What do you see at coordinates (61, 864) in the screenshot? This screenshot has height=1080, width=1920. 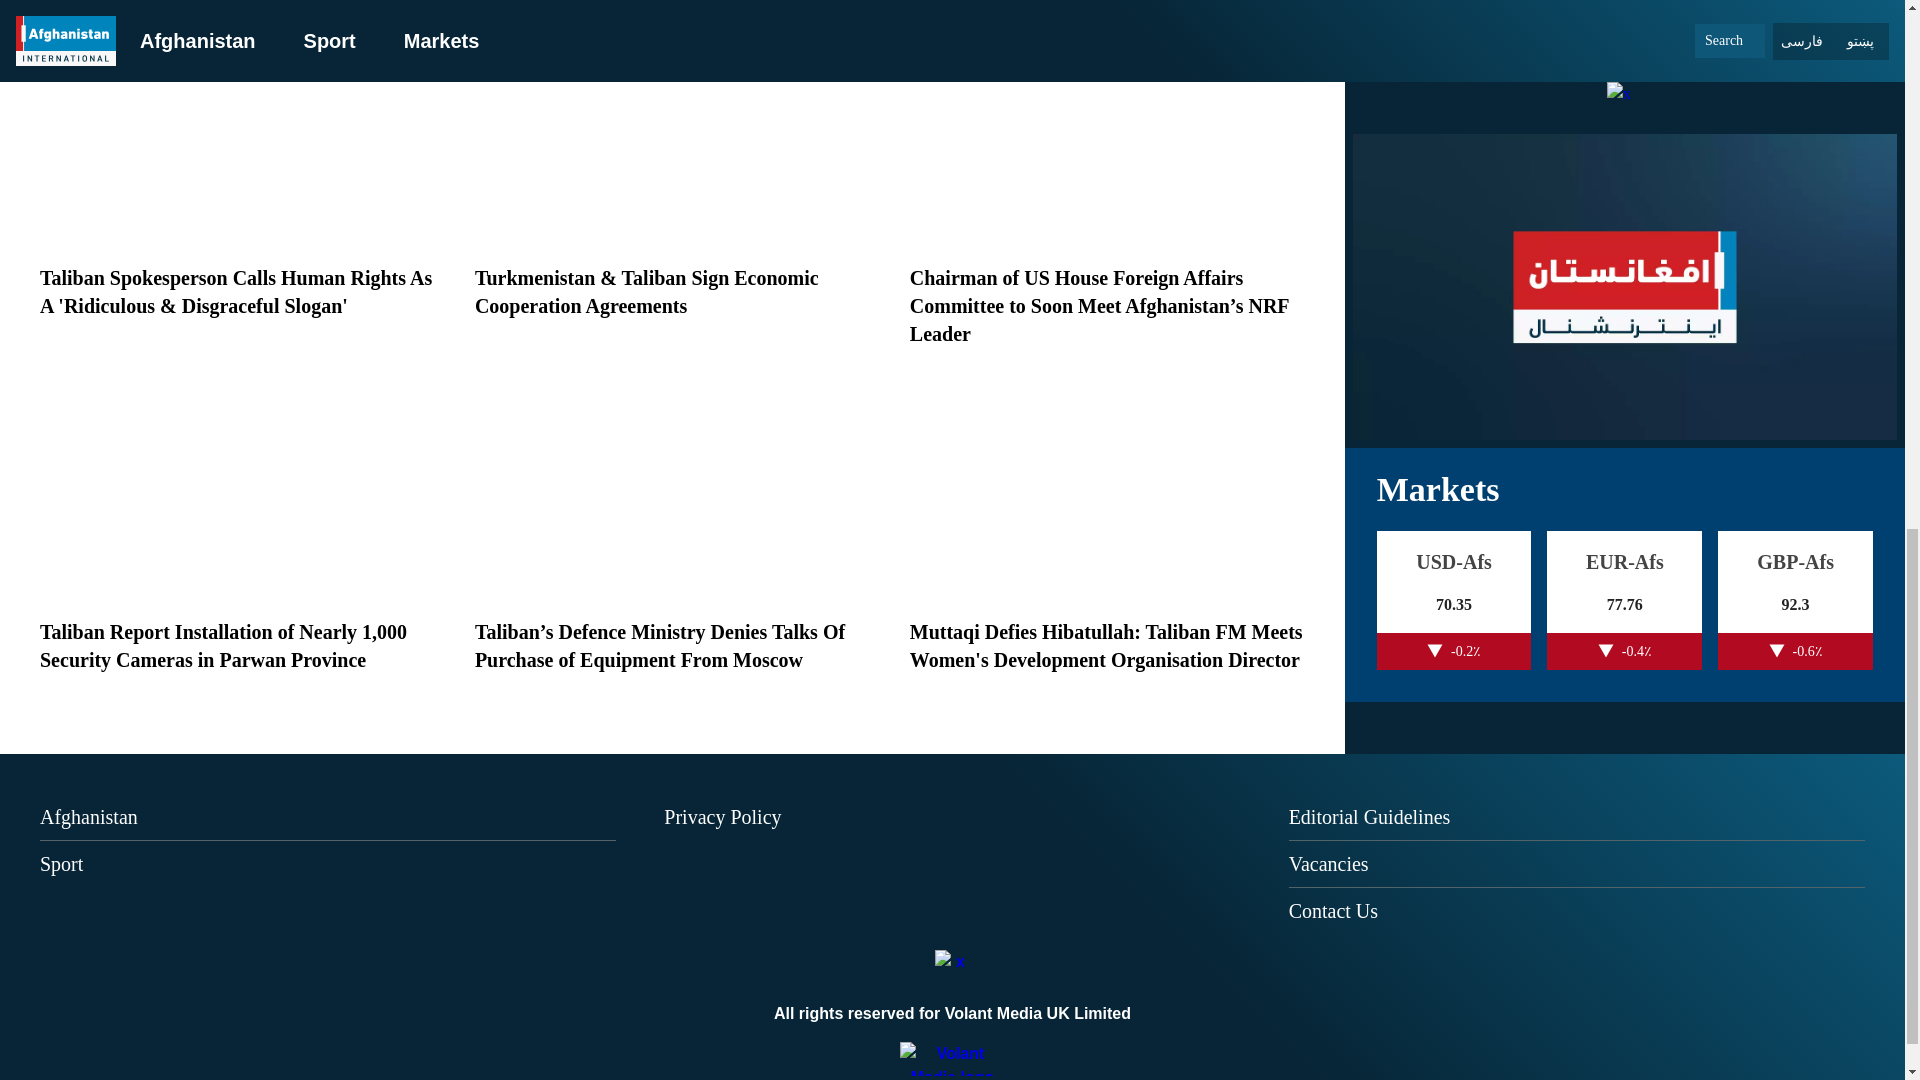 I see `Sport` at bounding box center [61, 864].